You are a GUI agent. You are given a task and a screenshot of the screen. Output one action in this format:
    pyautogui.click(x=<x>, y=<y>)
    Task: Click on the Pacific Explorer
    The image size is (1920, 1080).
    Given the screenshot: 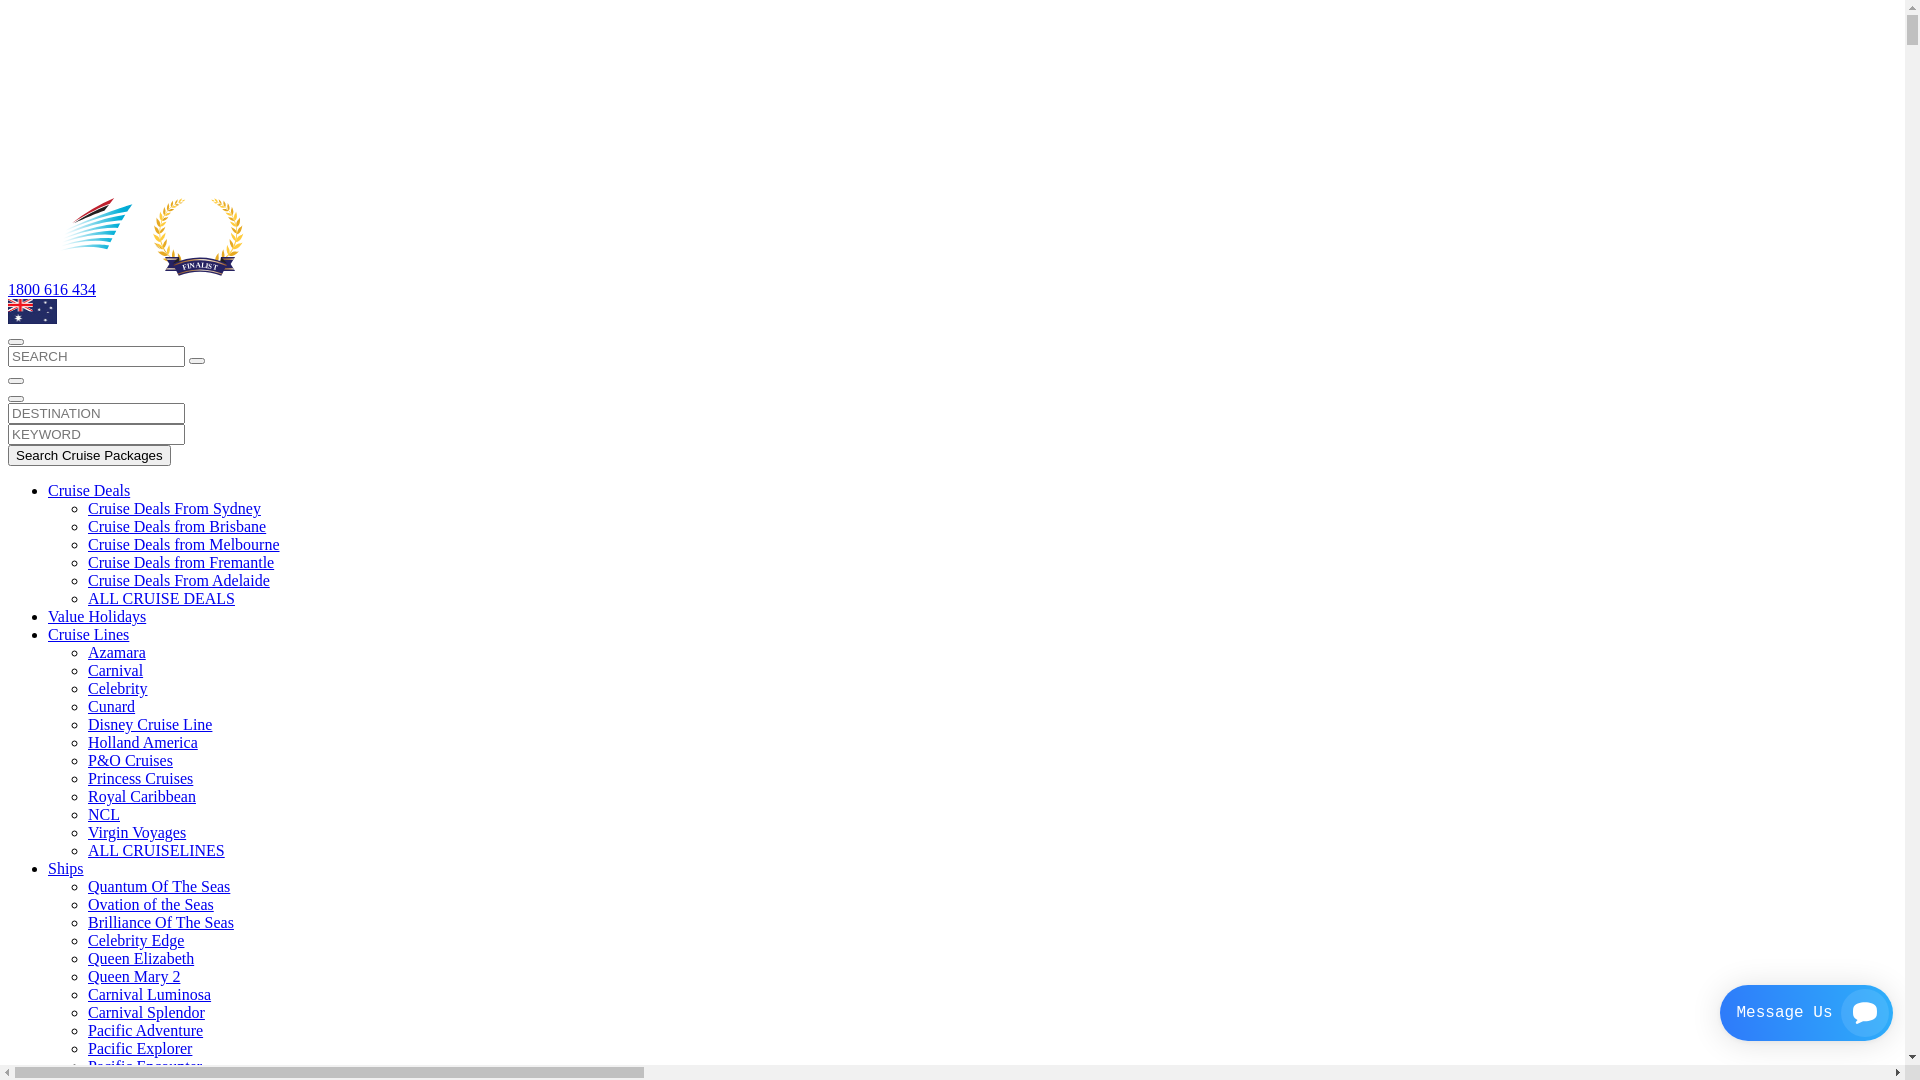 What is the action you would take?
    pyautogui.click(x=140, y=1048)
    